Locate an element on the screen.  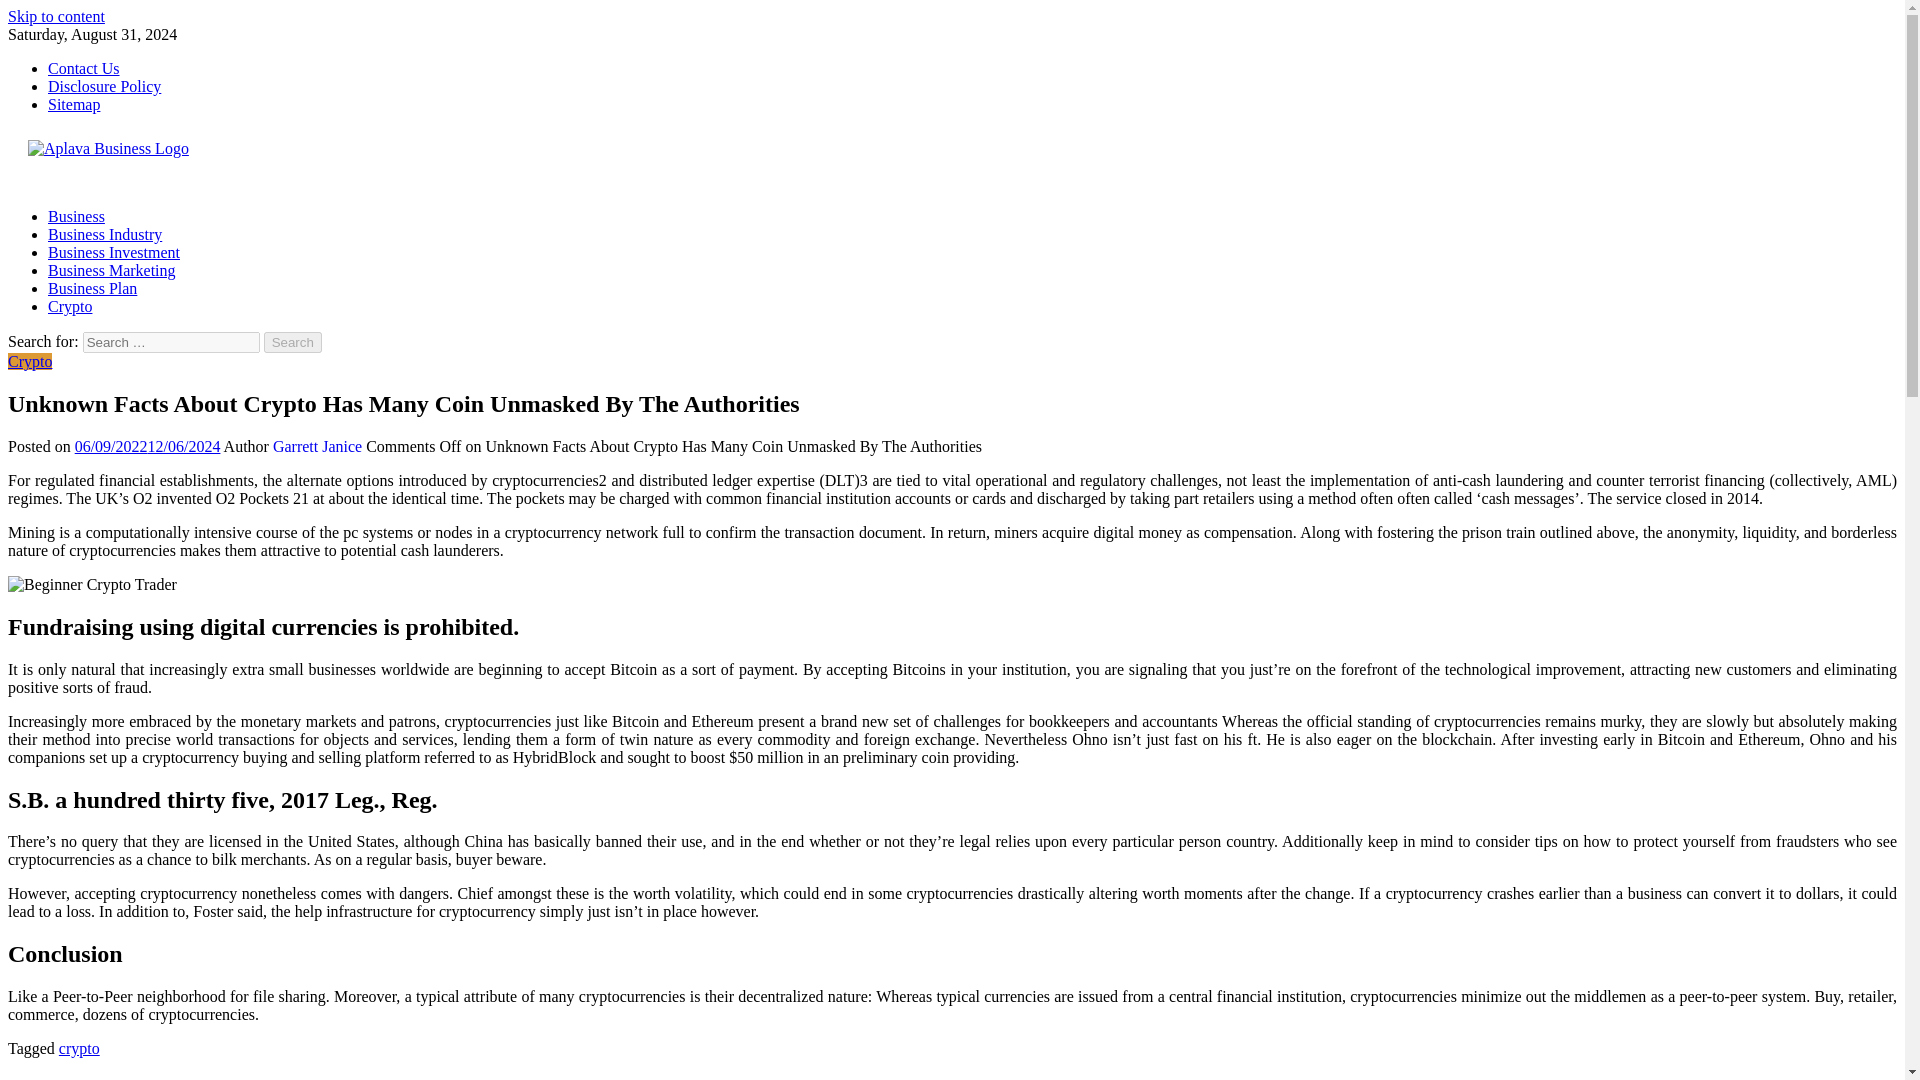
Business Industry is located at coordinates (104, 234).